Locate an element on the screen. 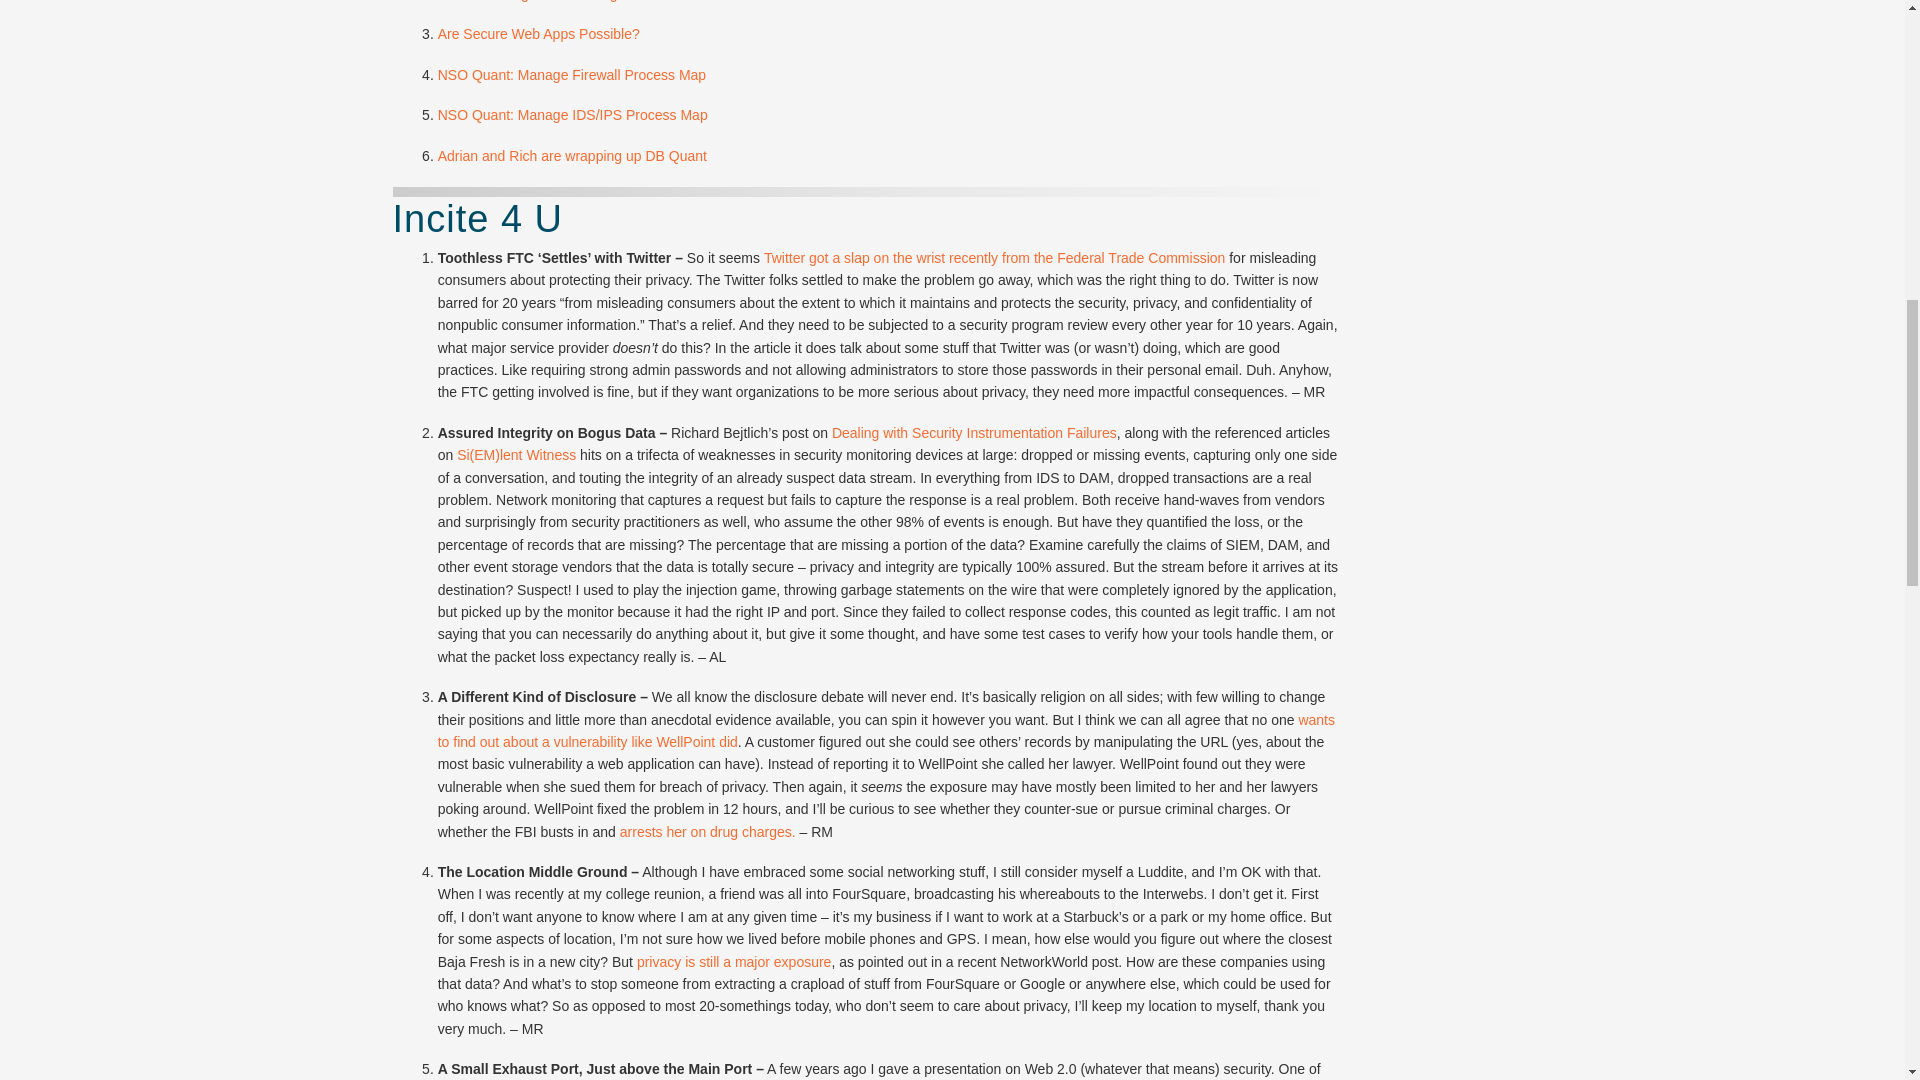 This screenshot has height=1080, width=1920. privacy is still a major exposure is located at coordinates (734, 961).